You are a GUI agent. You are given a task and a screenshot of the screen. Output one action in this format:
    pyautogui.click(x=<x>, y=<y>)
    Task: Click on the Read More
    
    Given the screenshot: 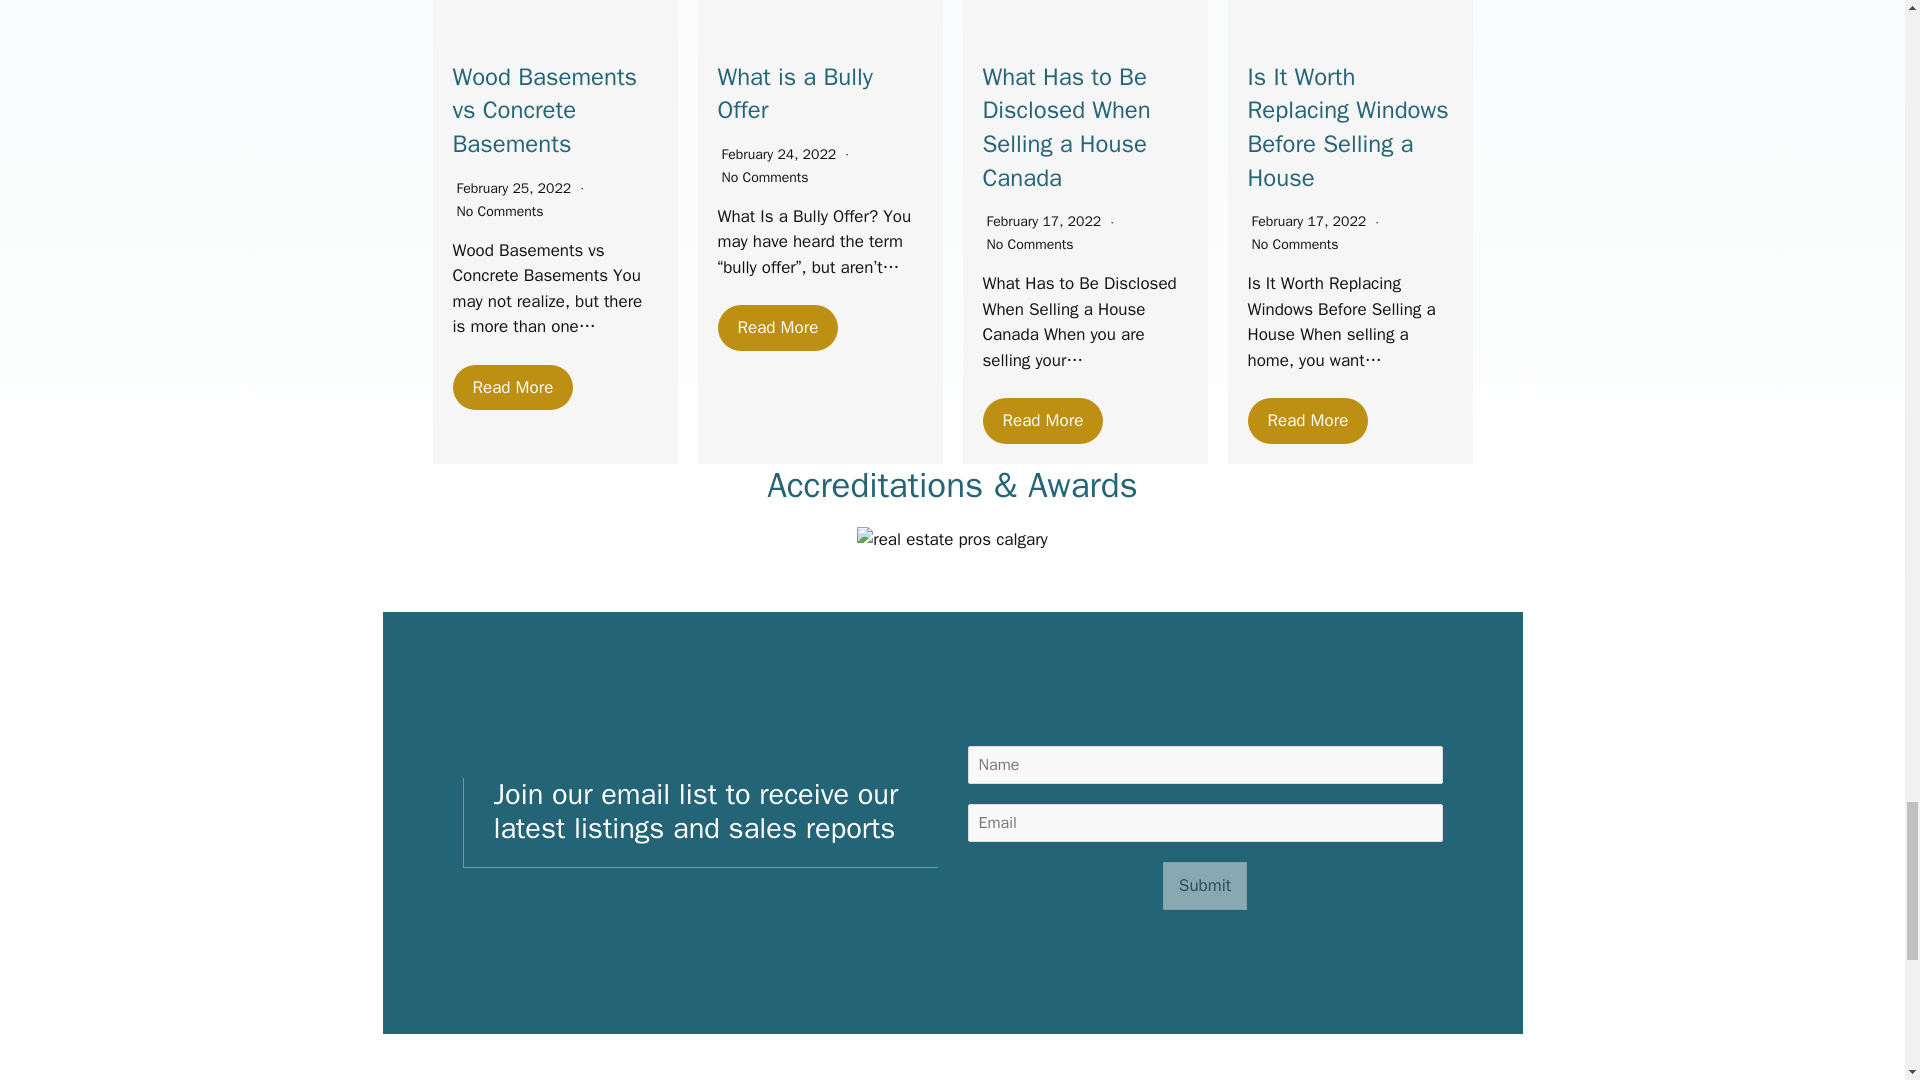 What is the action you would take?
    pyautogui.click(x=1308, y=420)
    